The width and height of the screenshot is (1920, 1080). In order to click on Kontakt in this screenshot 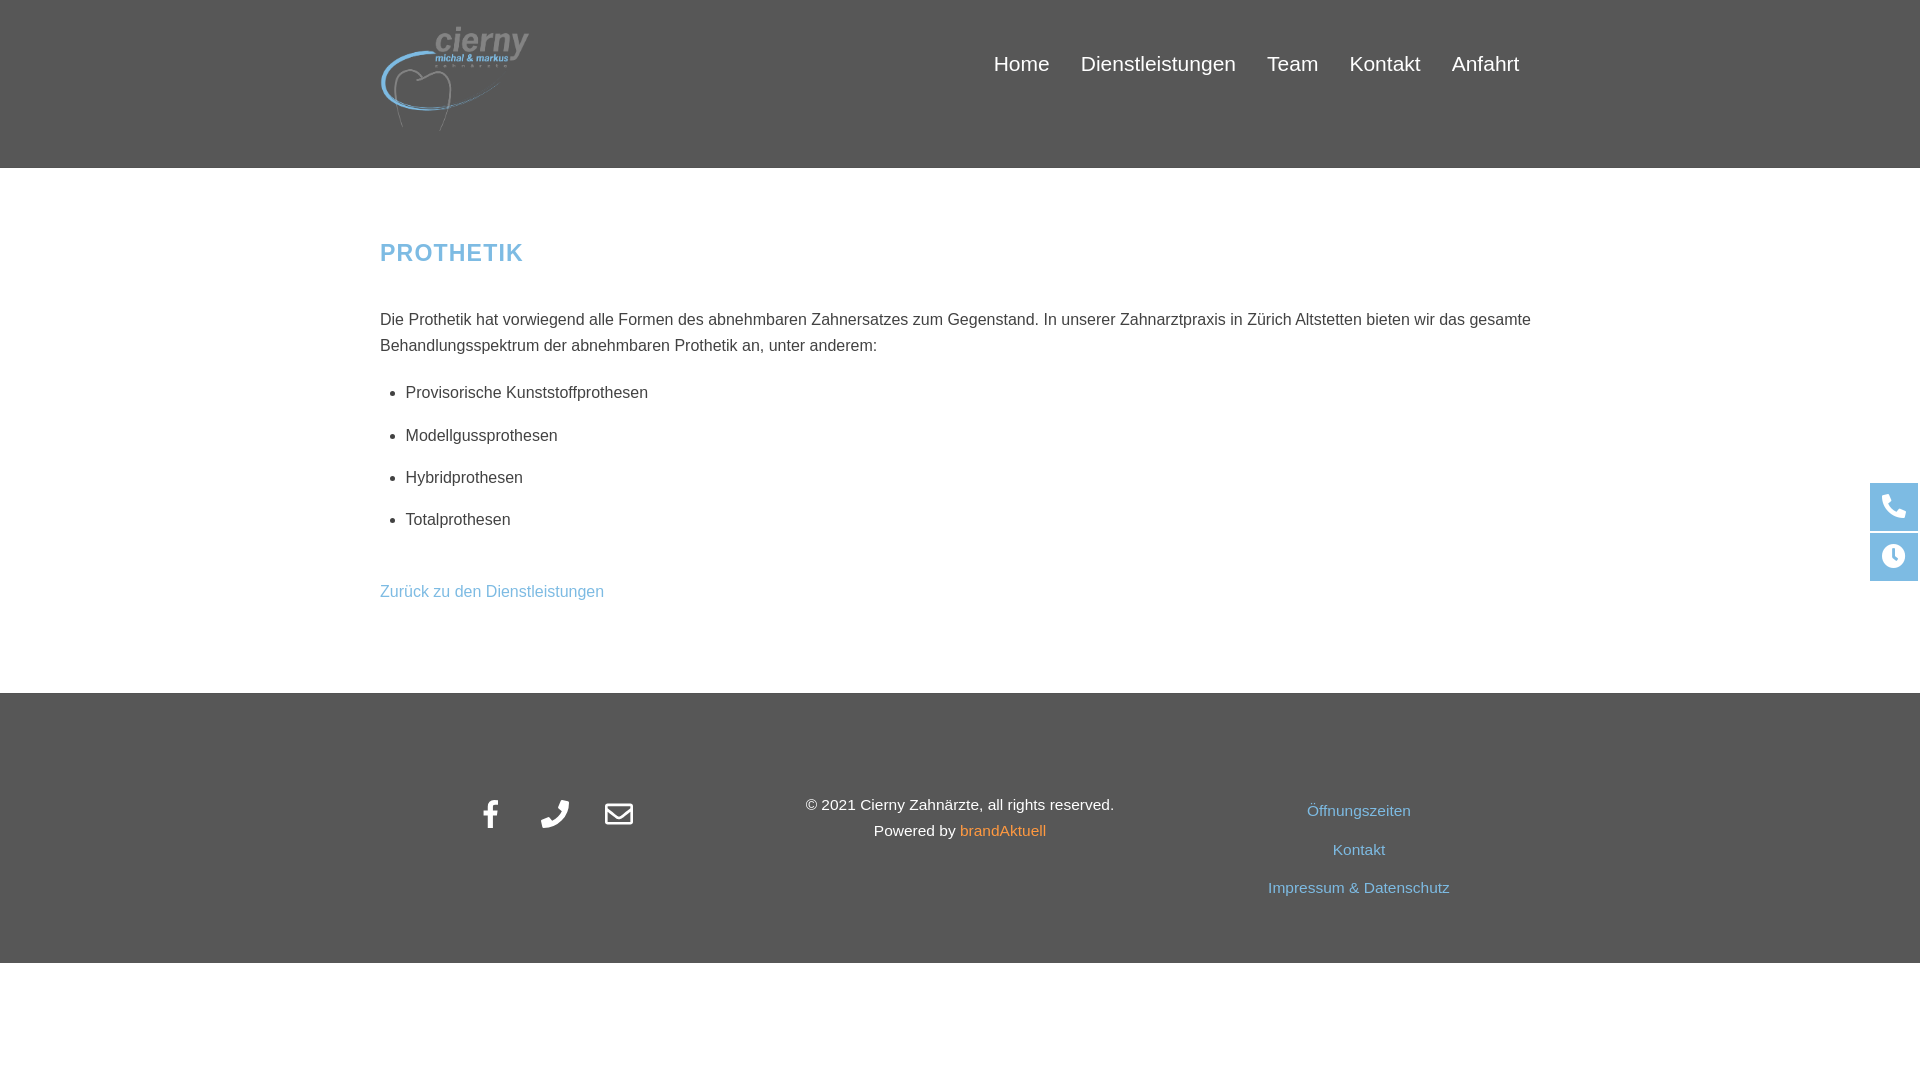, I will do `click(1360, 850)`.